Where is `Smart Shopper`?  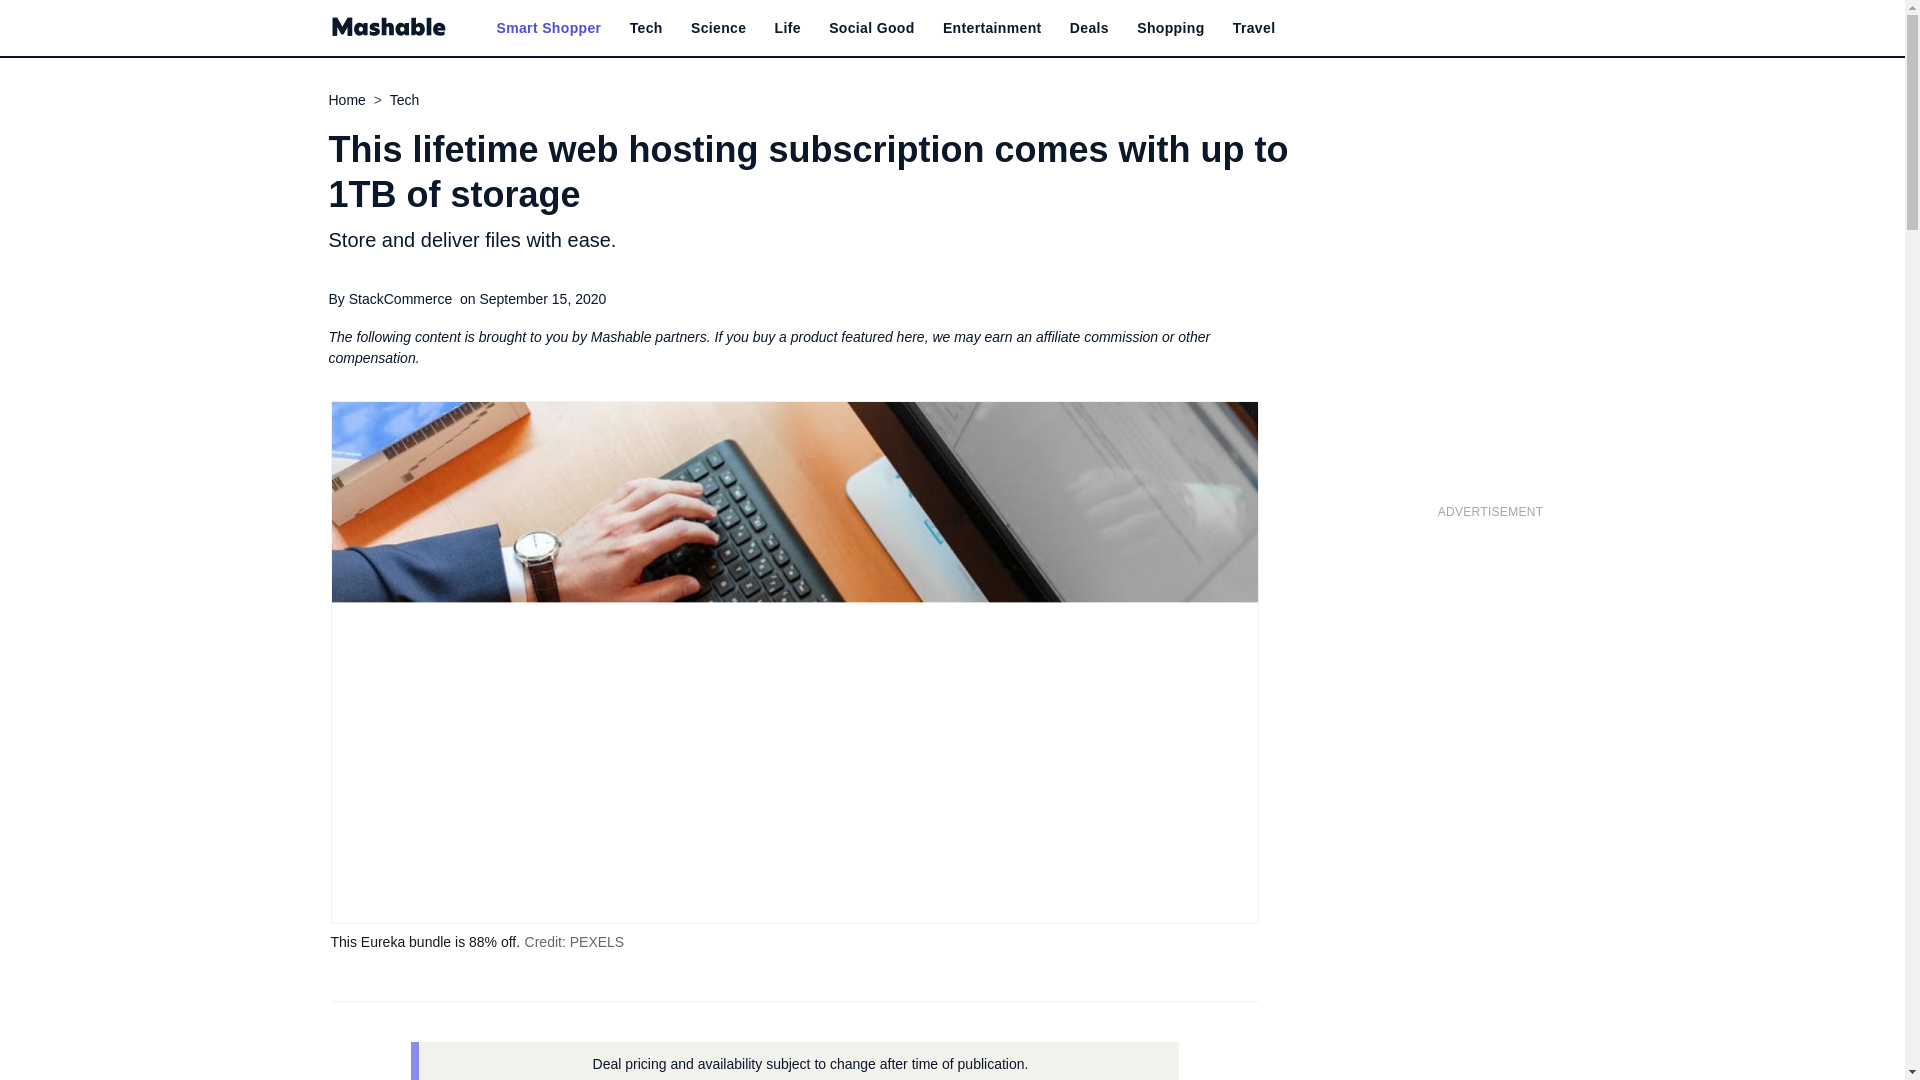
Smart Shopper is located at coordinates (548, 28).